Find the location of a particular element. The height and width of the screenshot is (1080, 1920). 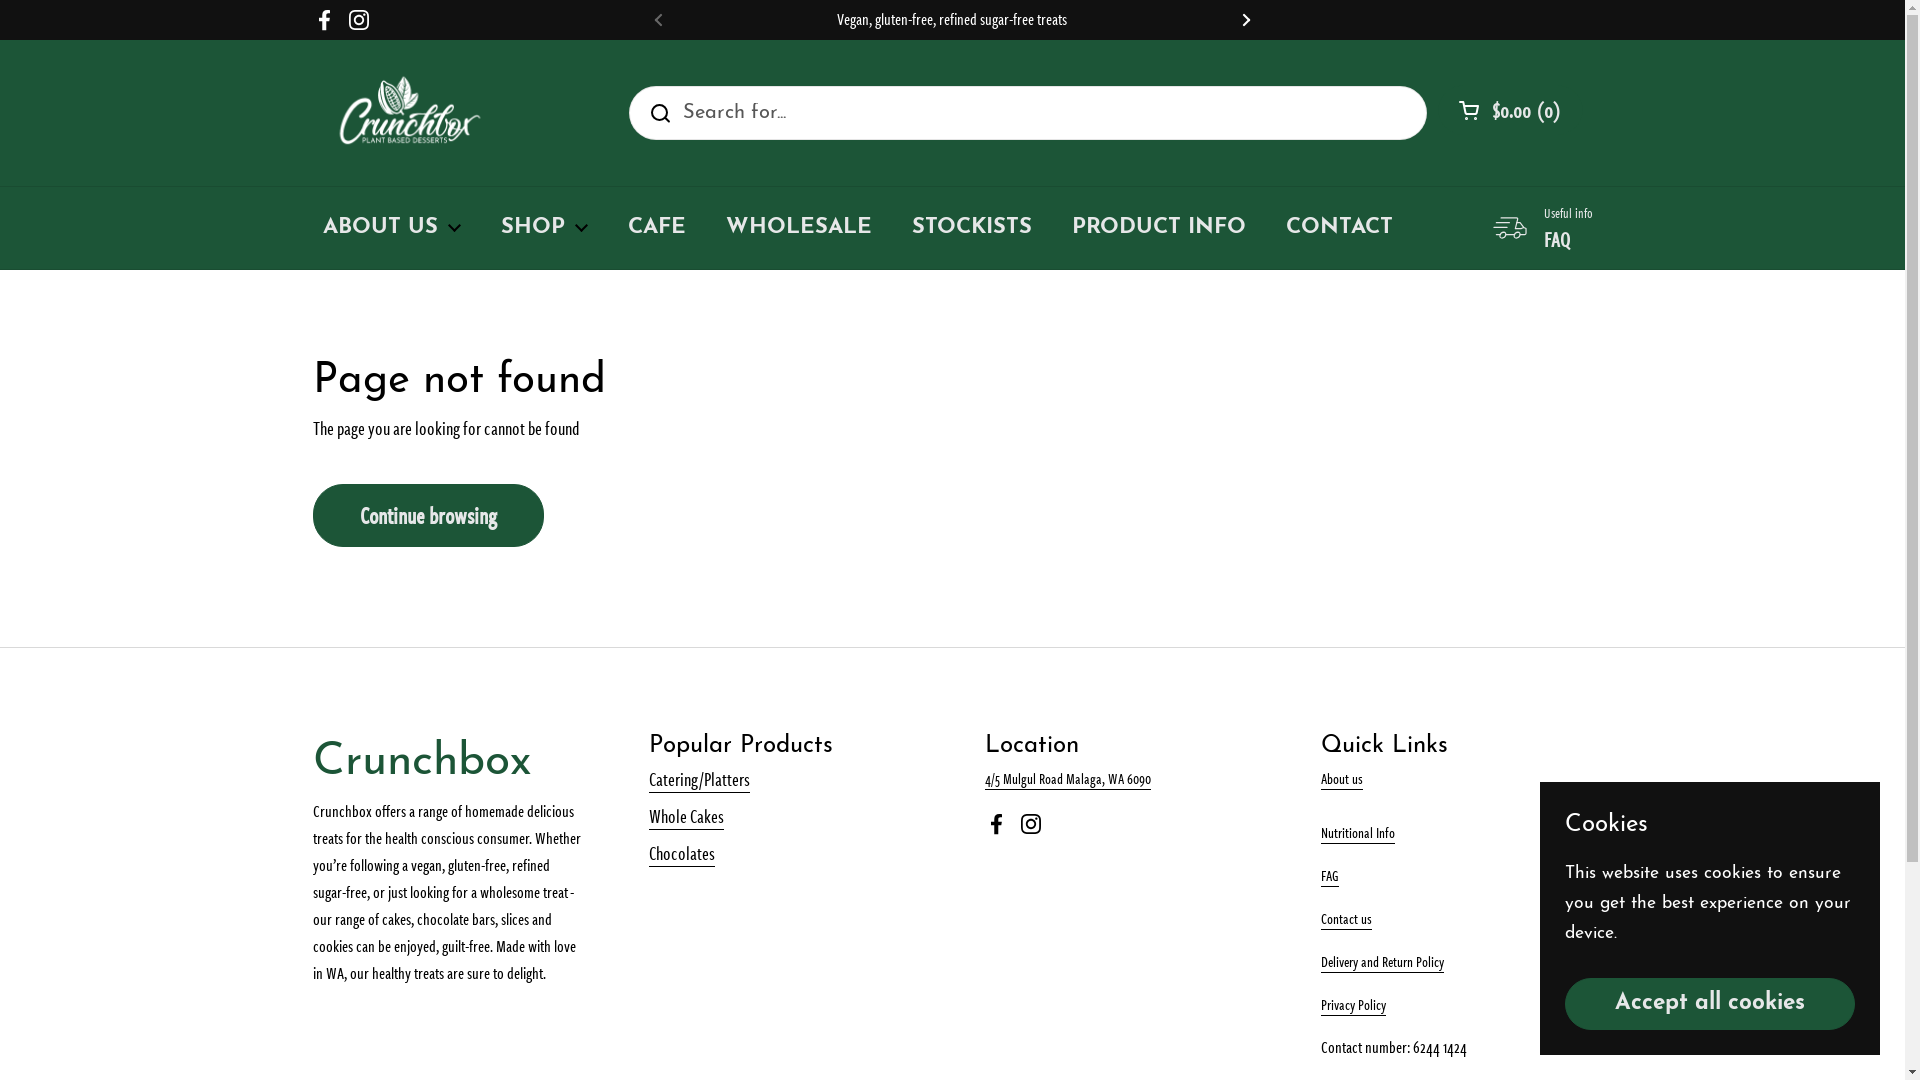

Delivery Available - All areas of Perth is located at coordinates (1542, 20).